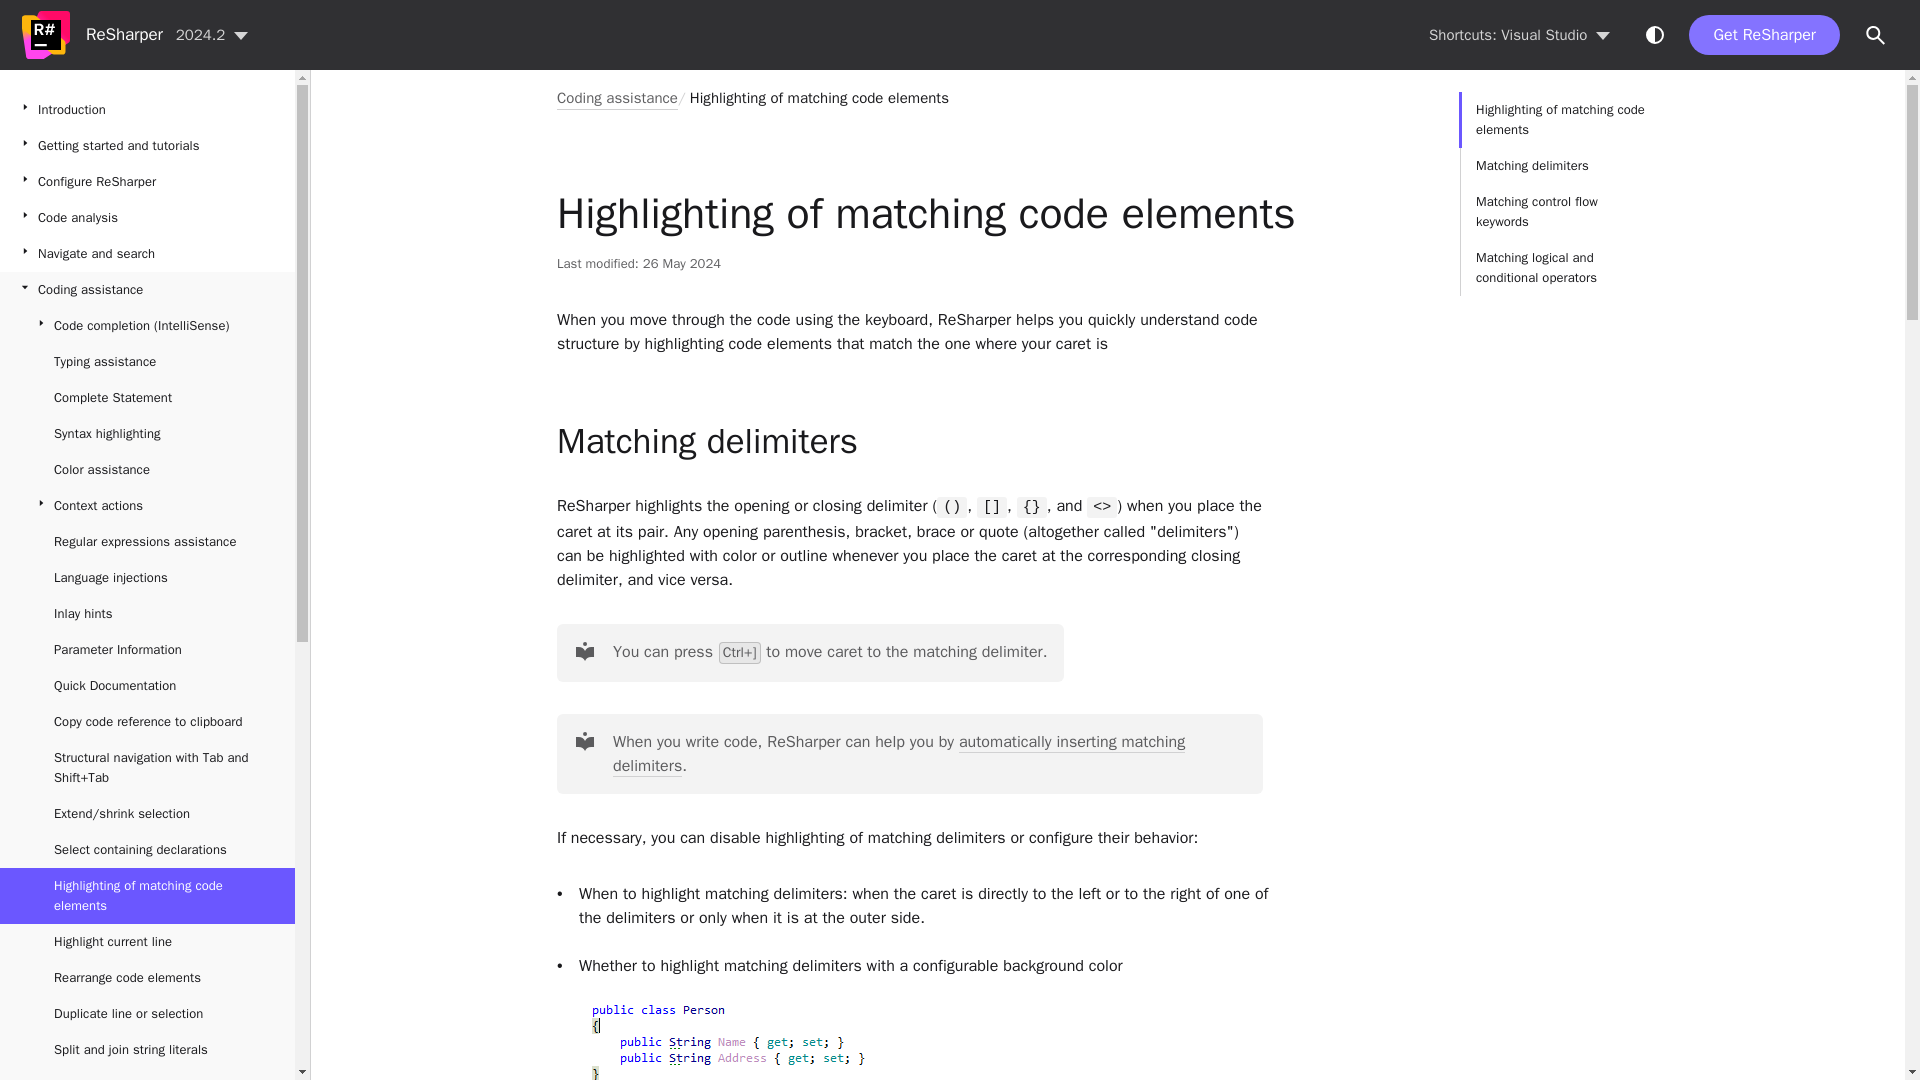 This screenshot has width=1920, height=1080. What do you see at coordinates (148, 722) in the screenshot?
I see `Copy code reference to clipboard` at bounding box center [148, 722].